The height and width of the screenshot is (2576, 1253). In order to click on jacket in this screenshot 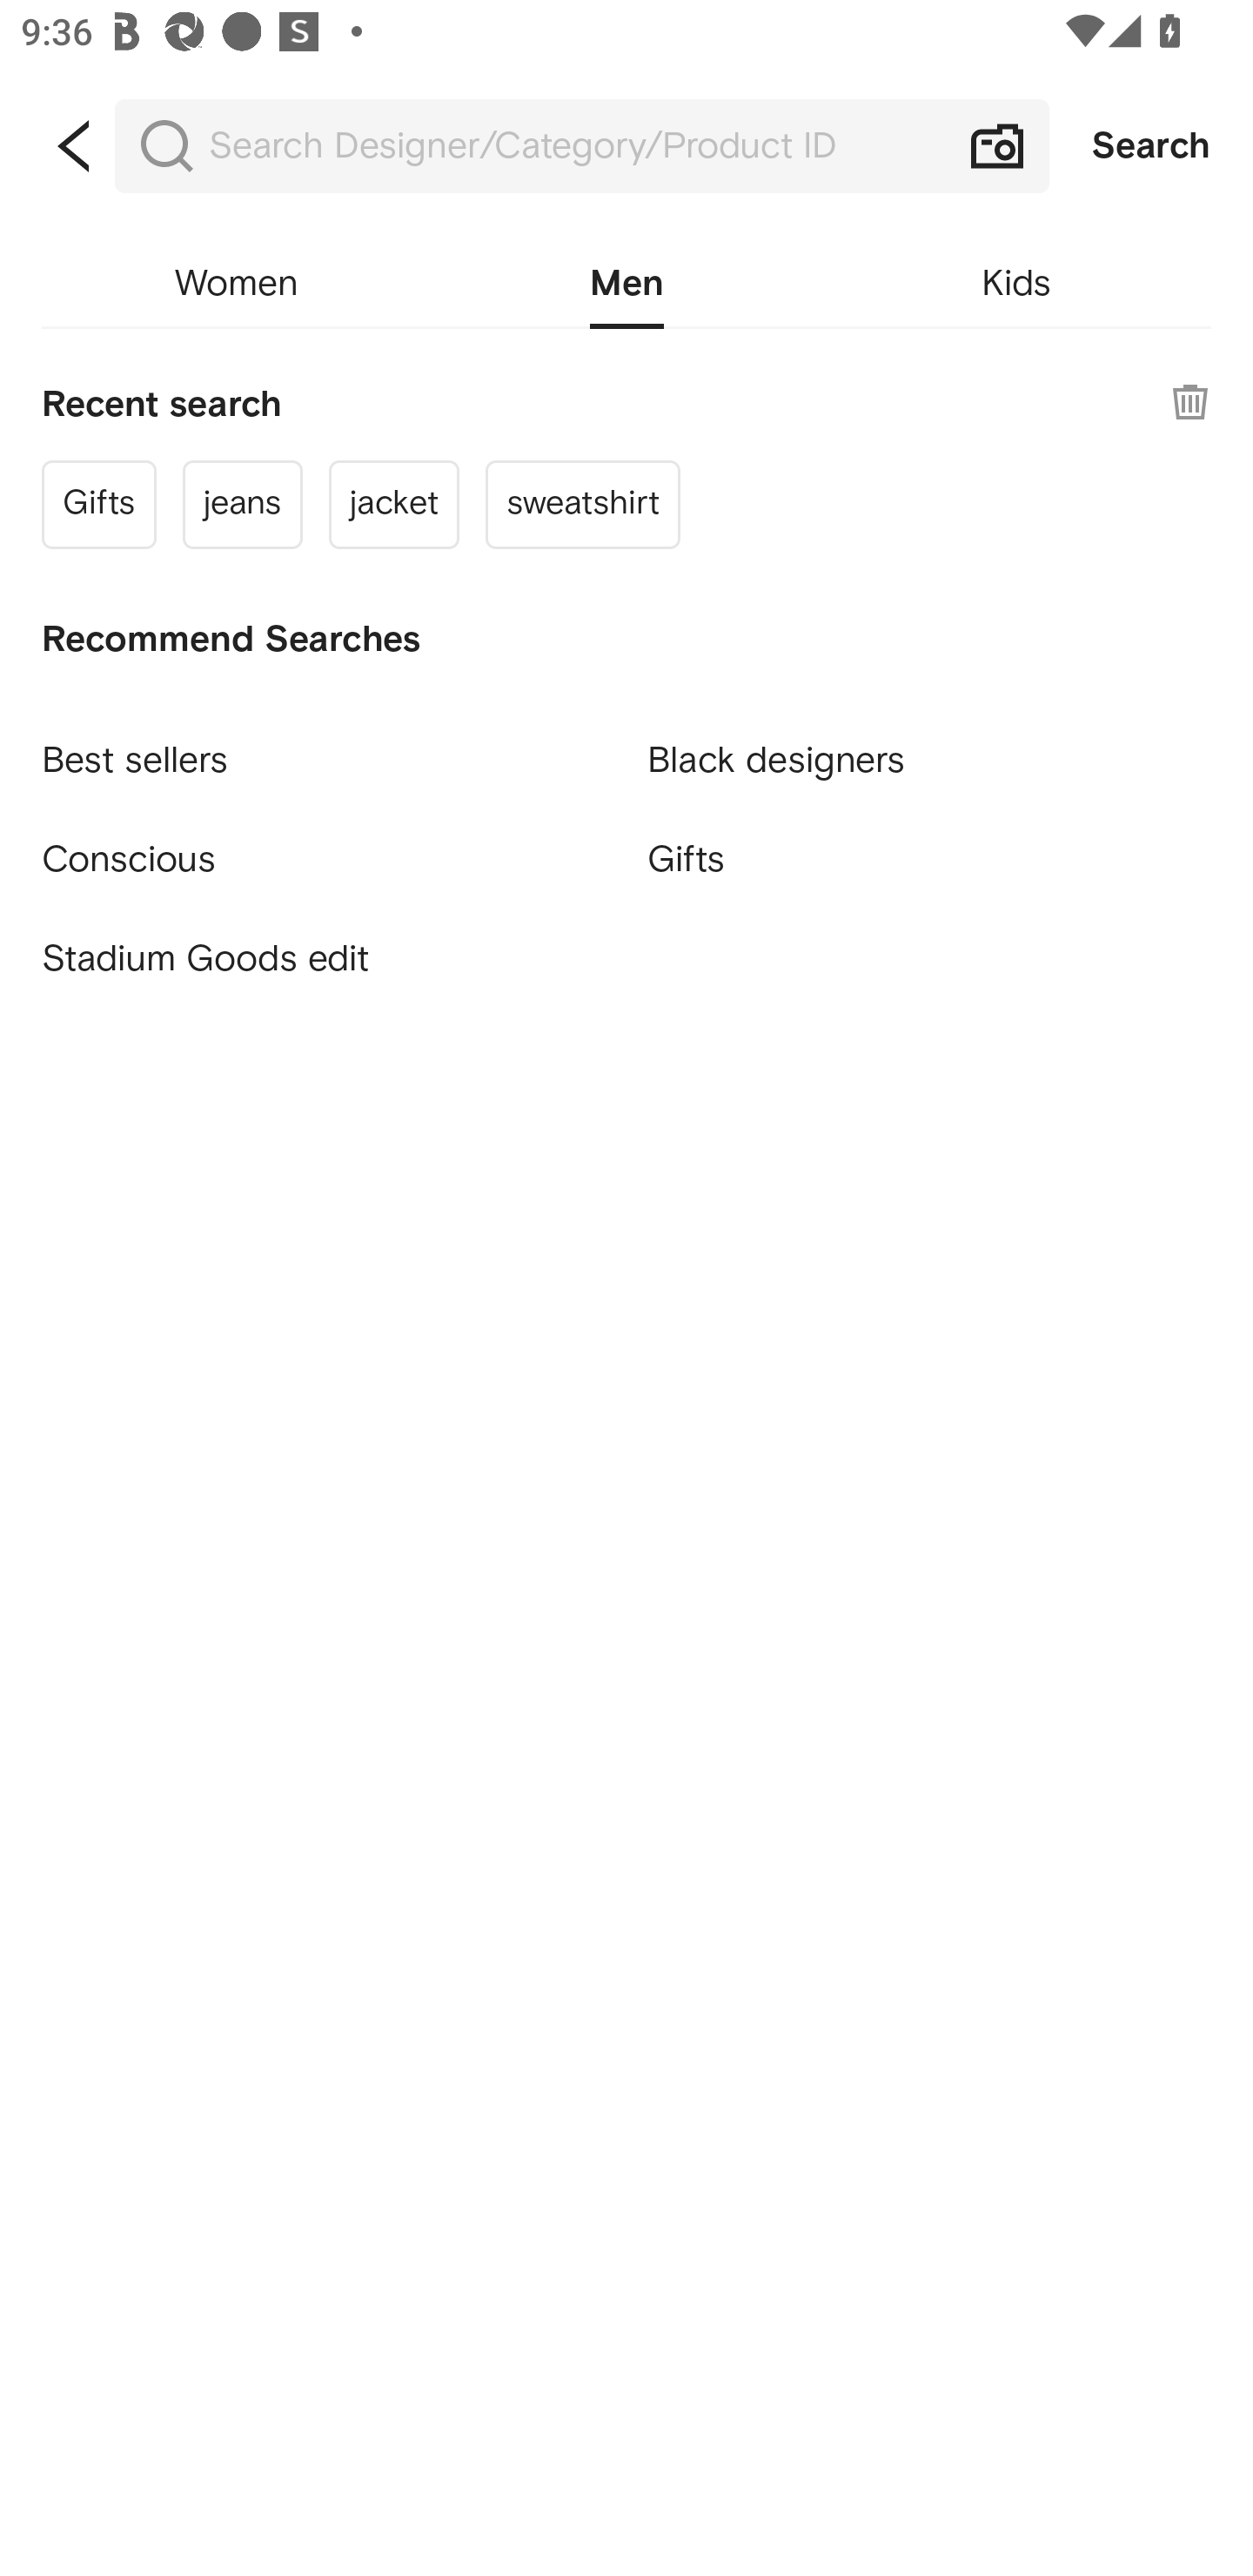, I will do `click(394, 503)`.